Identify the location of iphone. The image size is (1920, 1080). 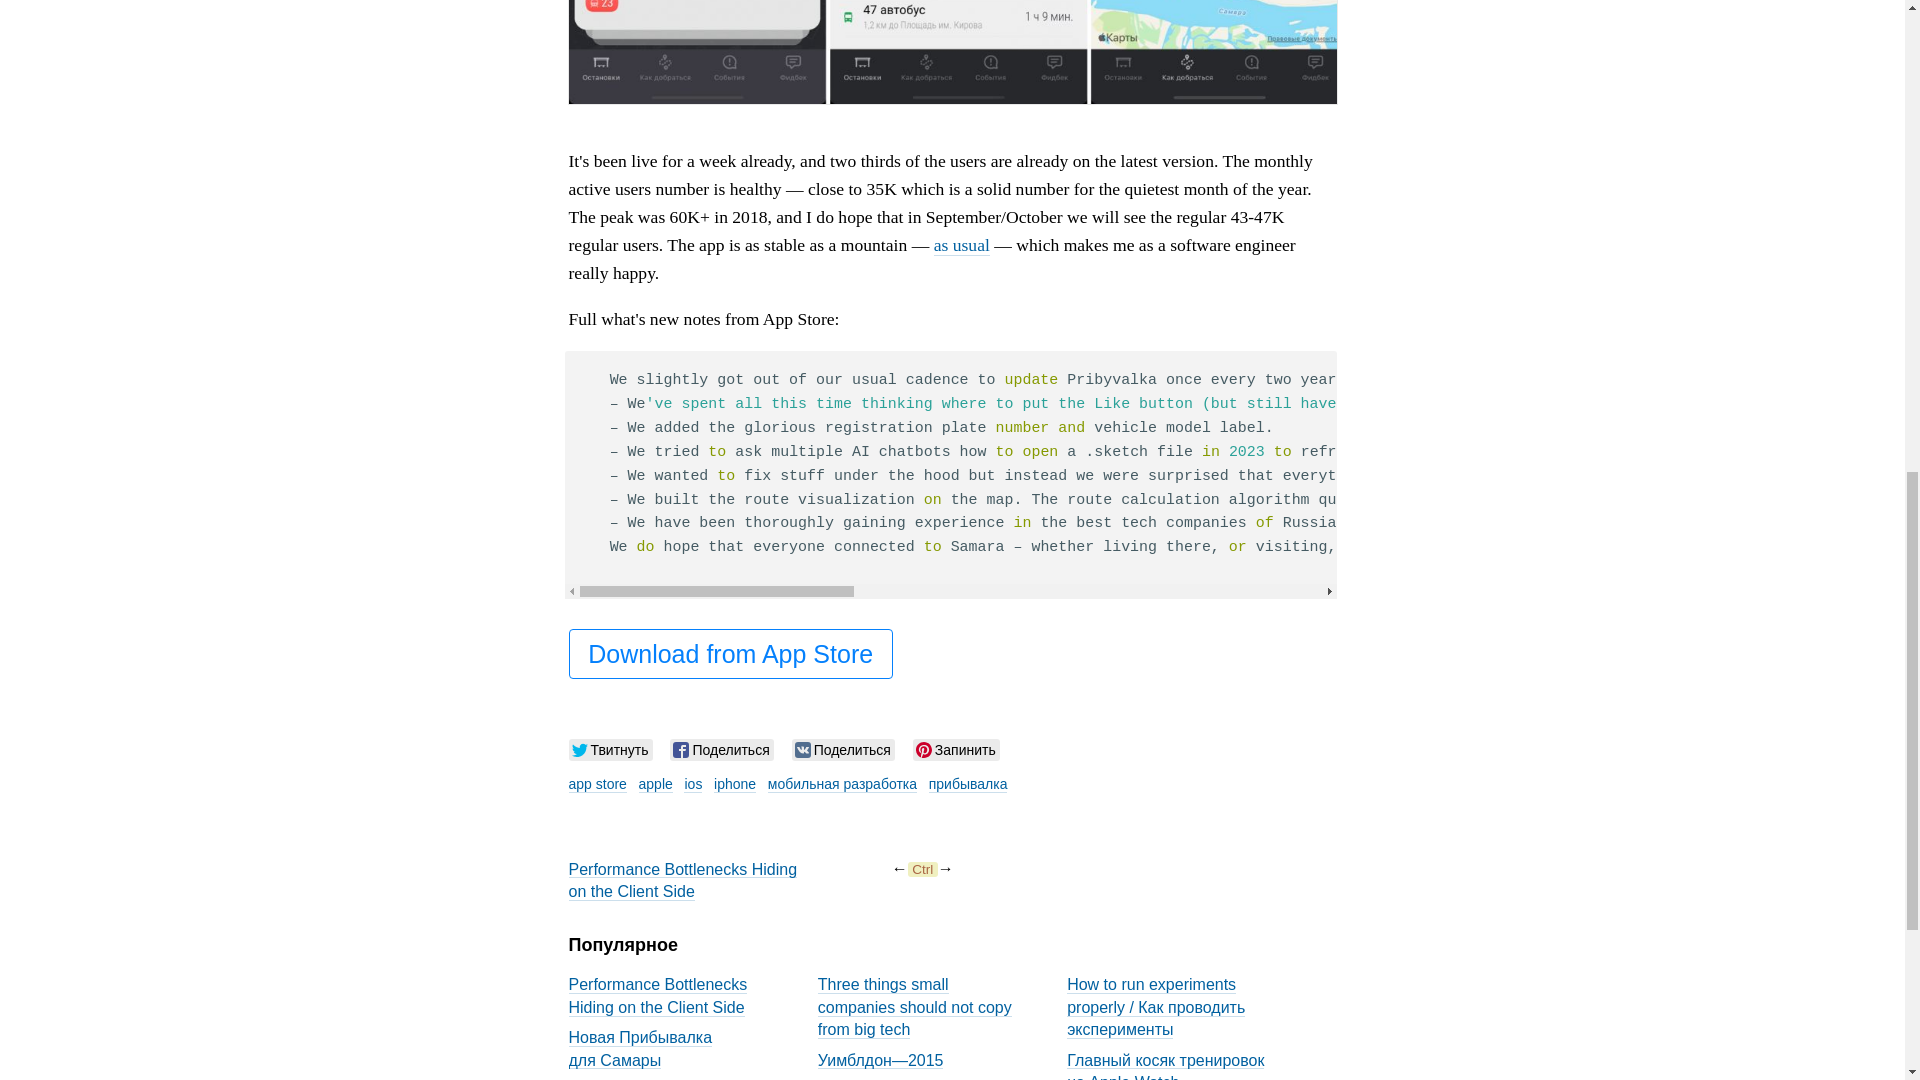
(735, 784).